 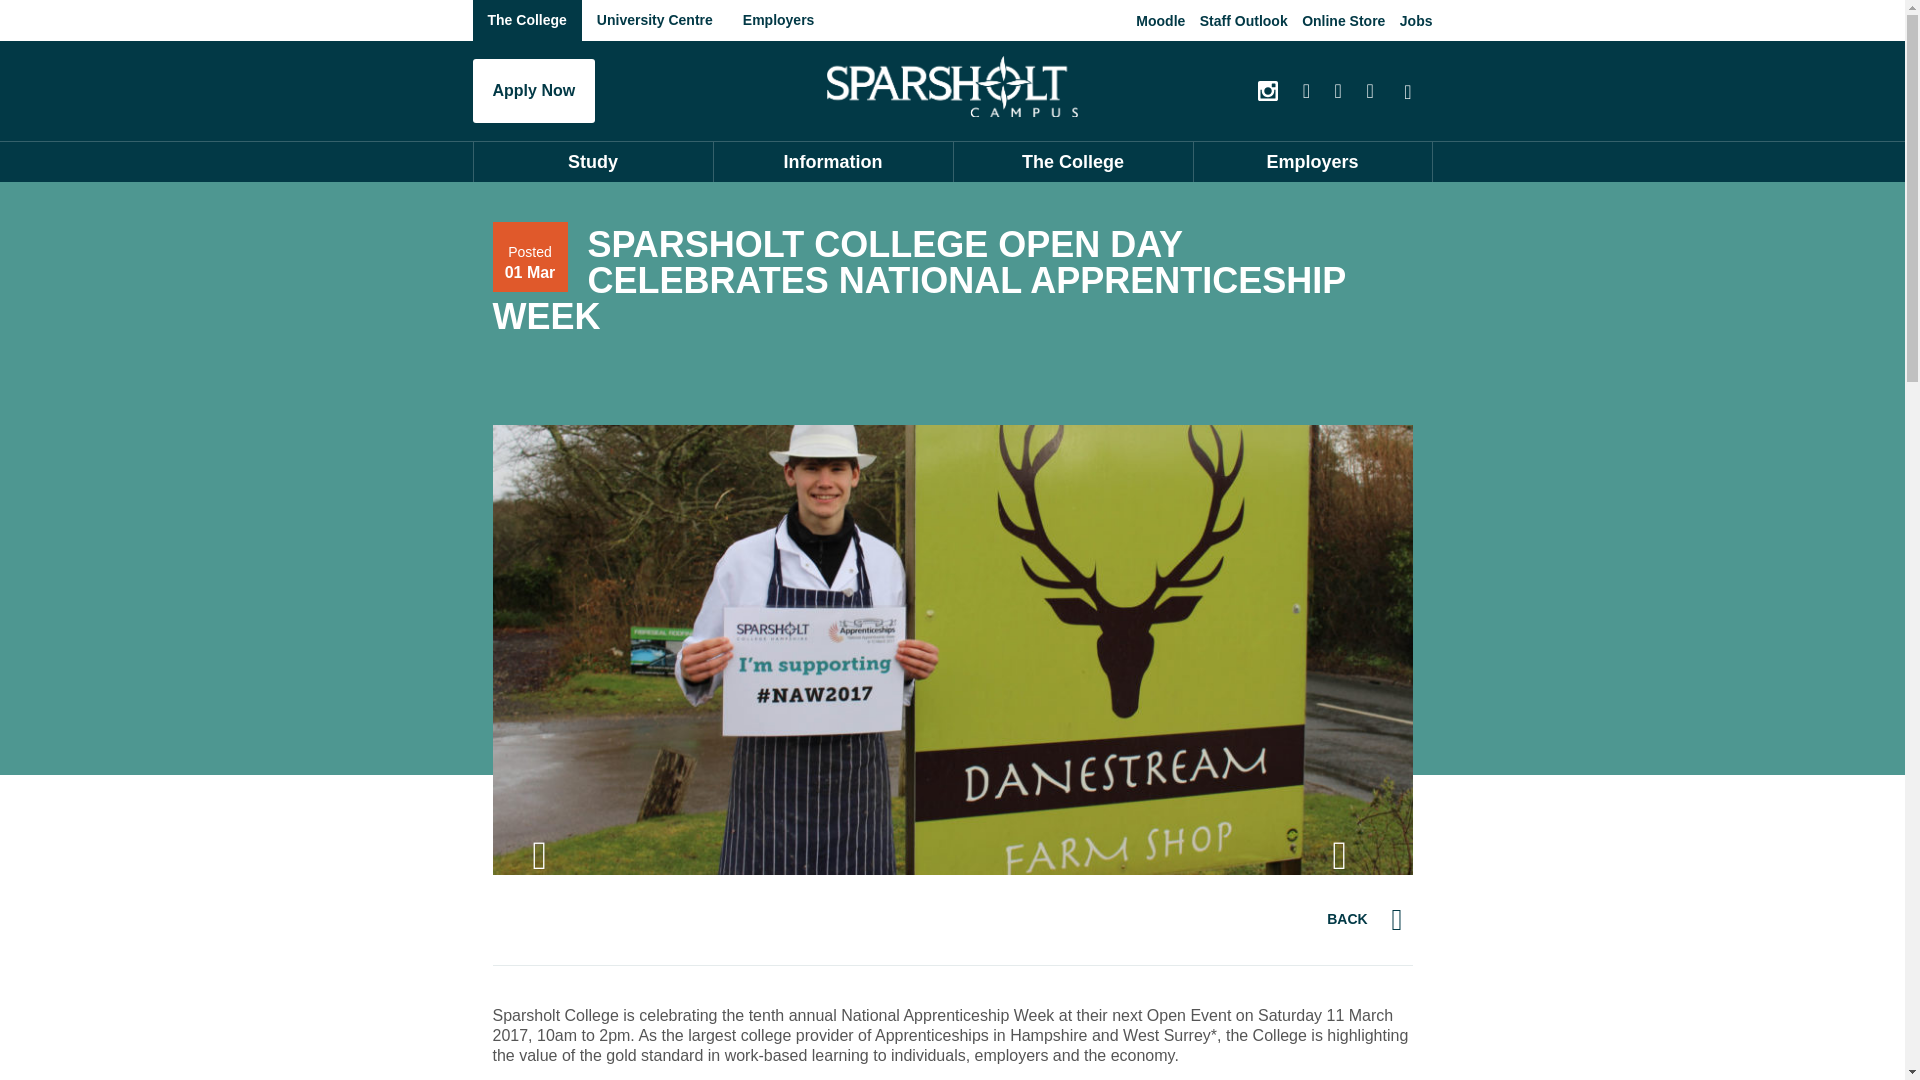 I want to click on Apply Now, so click(x=534, y=91).